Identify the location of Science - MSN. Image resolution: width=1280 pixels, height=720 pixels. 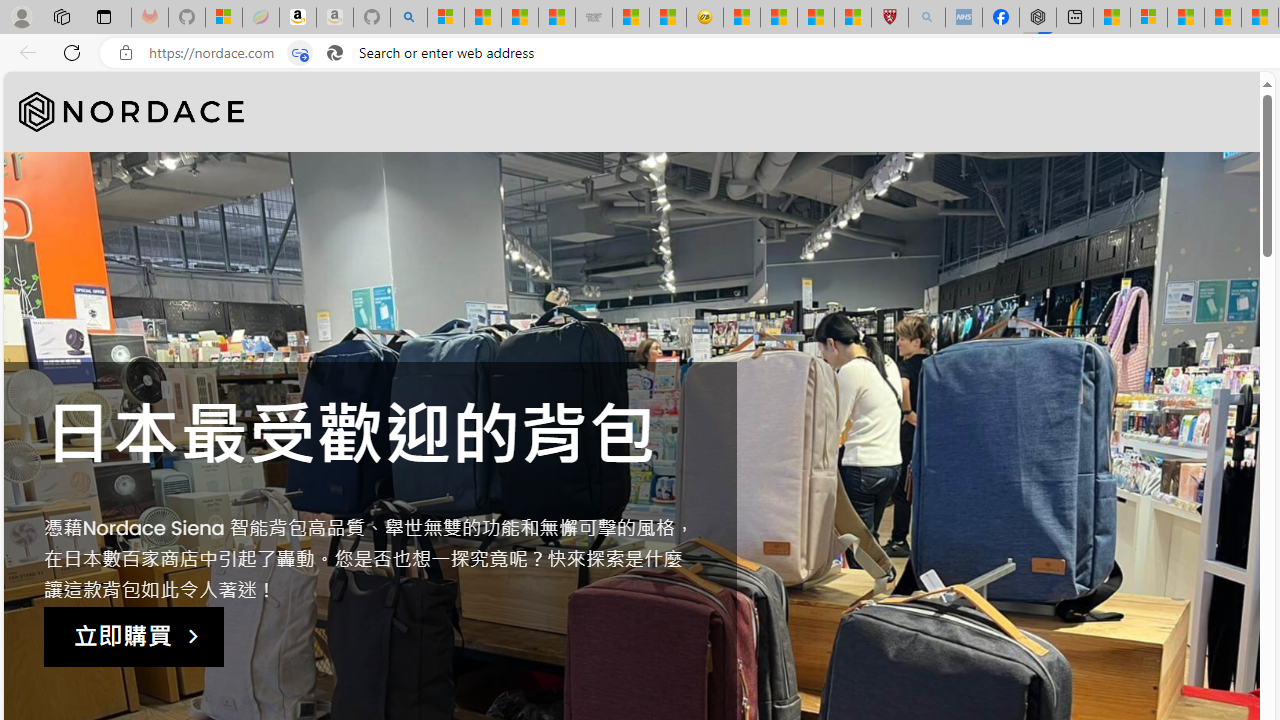
(816, 18).